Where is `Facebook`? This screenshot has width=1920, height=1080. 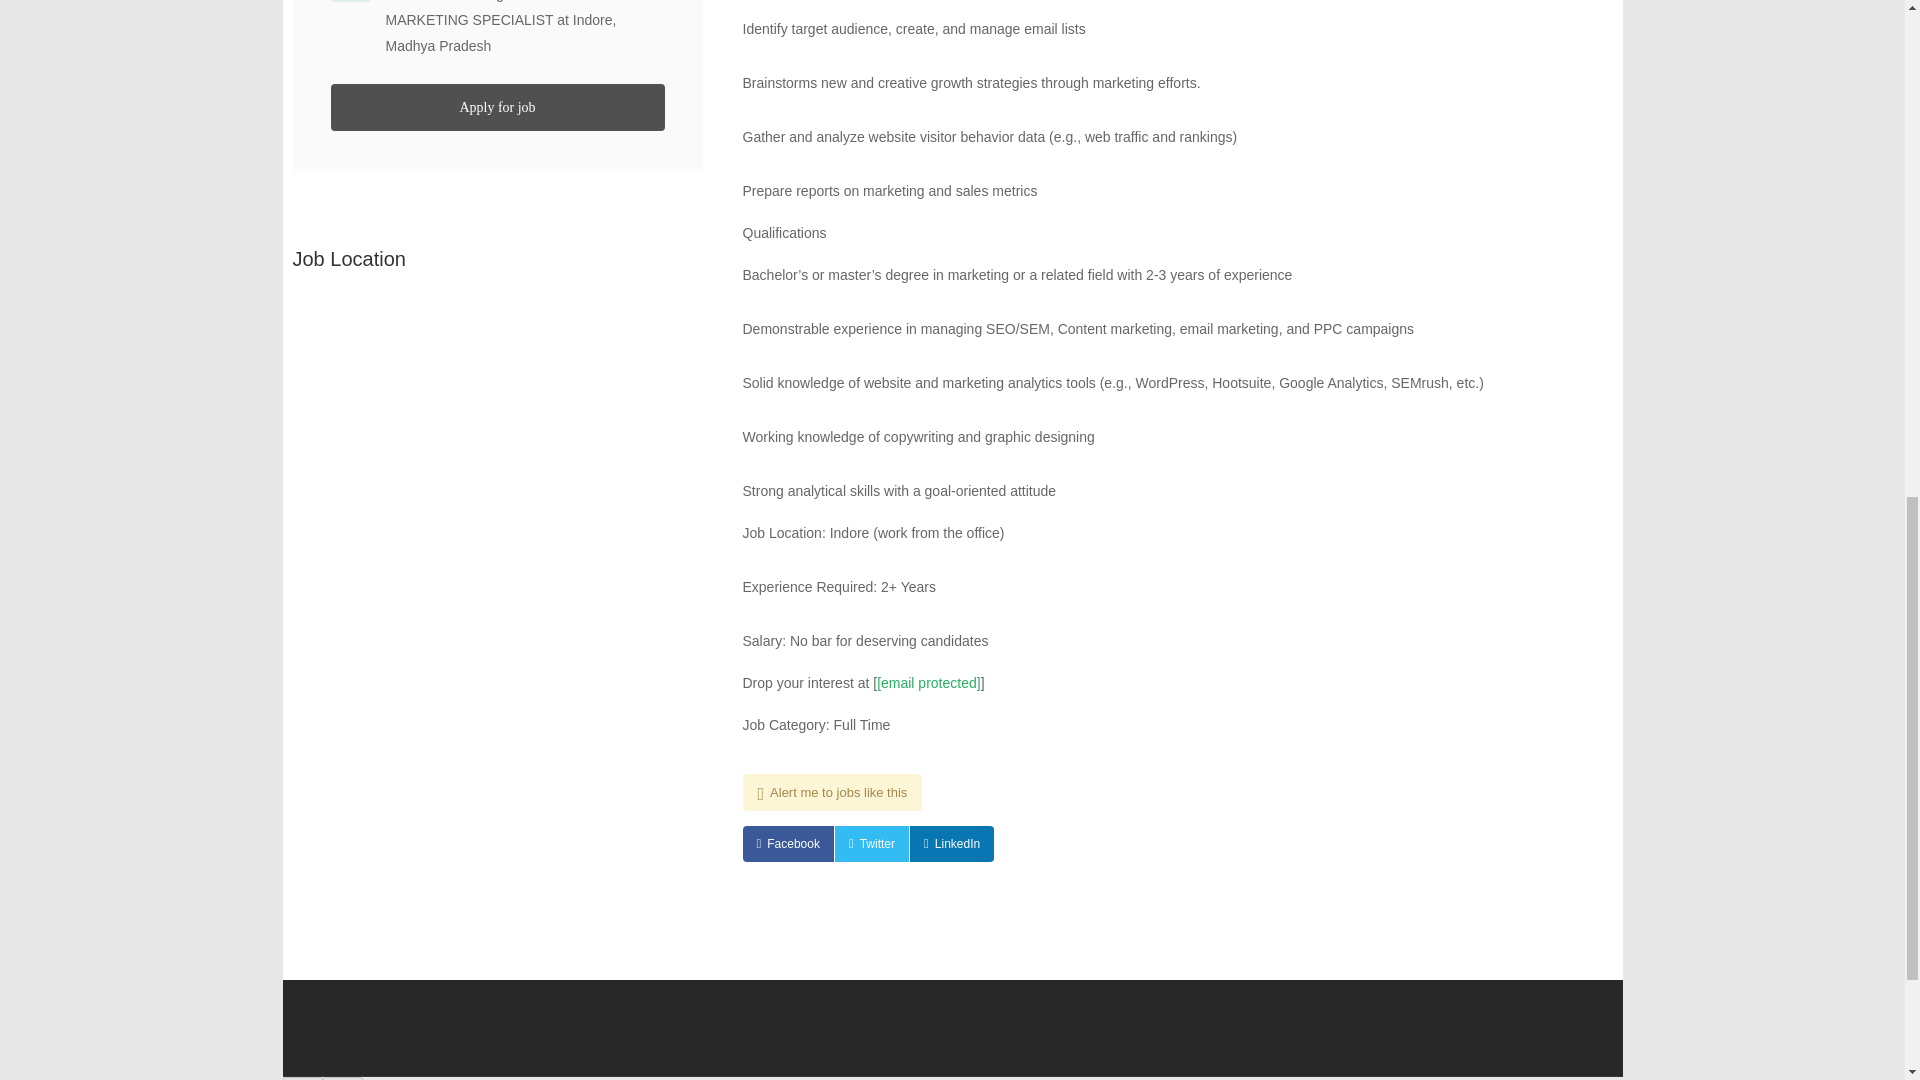 Facebook is located at coordinates (787, 844).